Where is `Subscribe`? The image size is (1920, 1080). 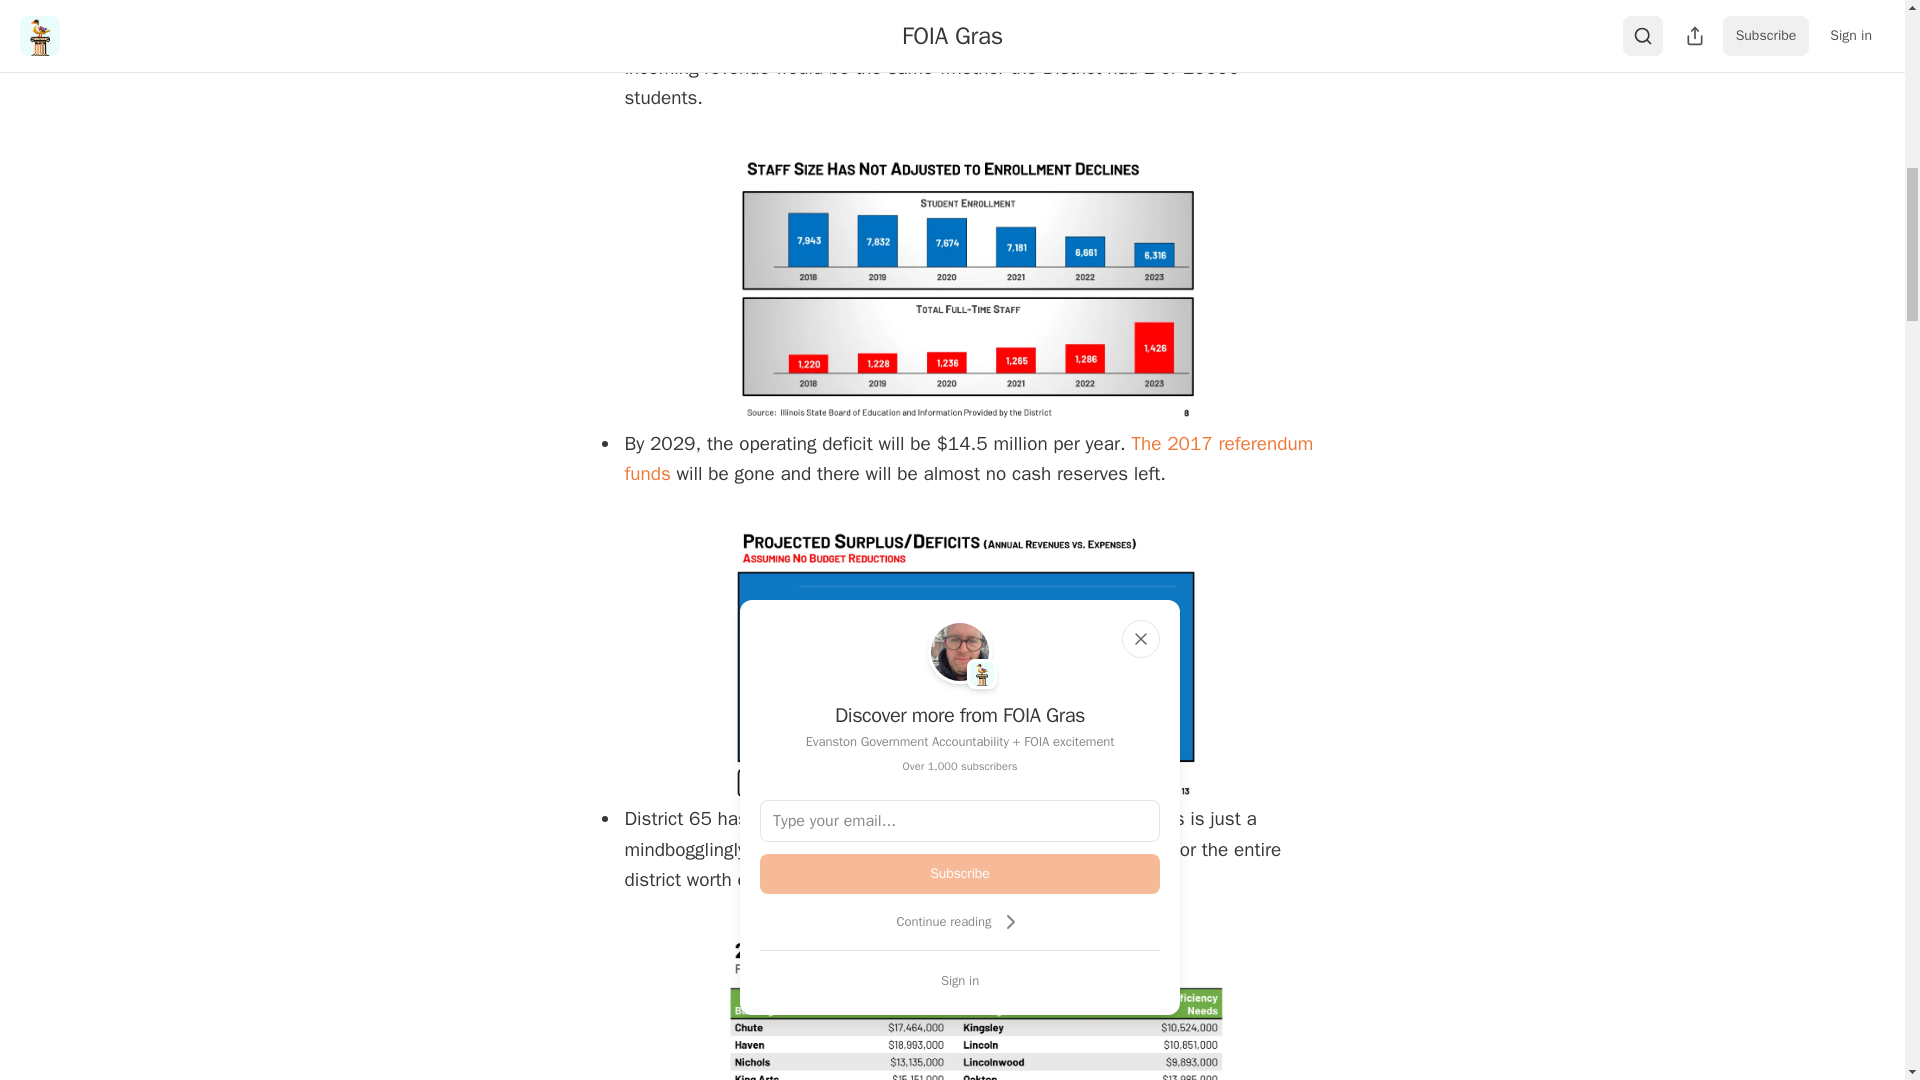
Subscribe is located at coordinates (960, 874).